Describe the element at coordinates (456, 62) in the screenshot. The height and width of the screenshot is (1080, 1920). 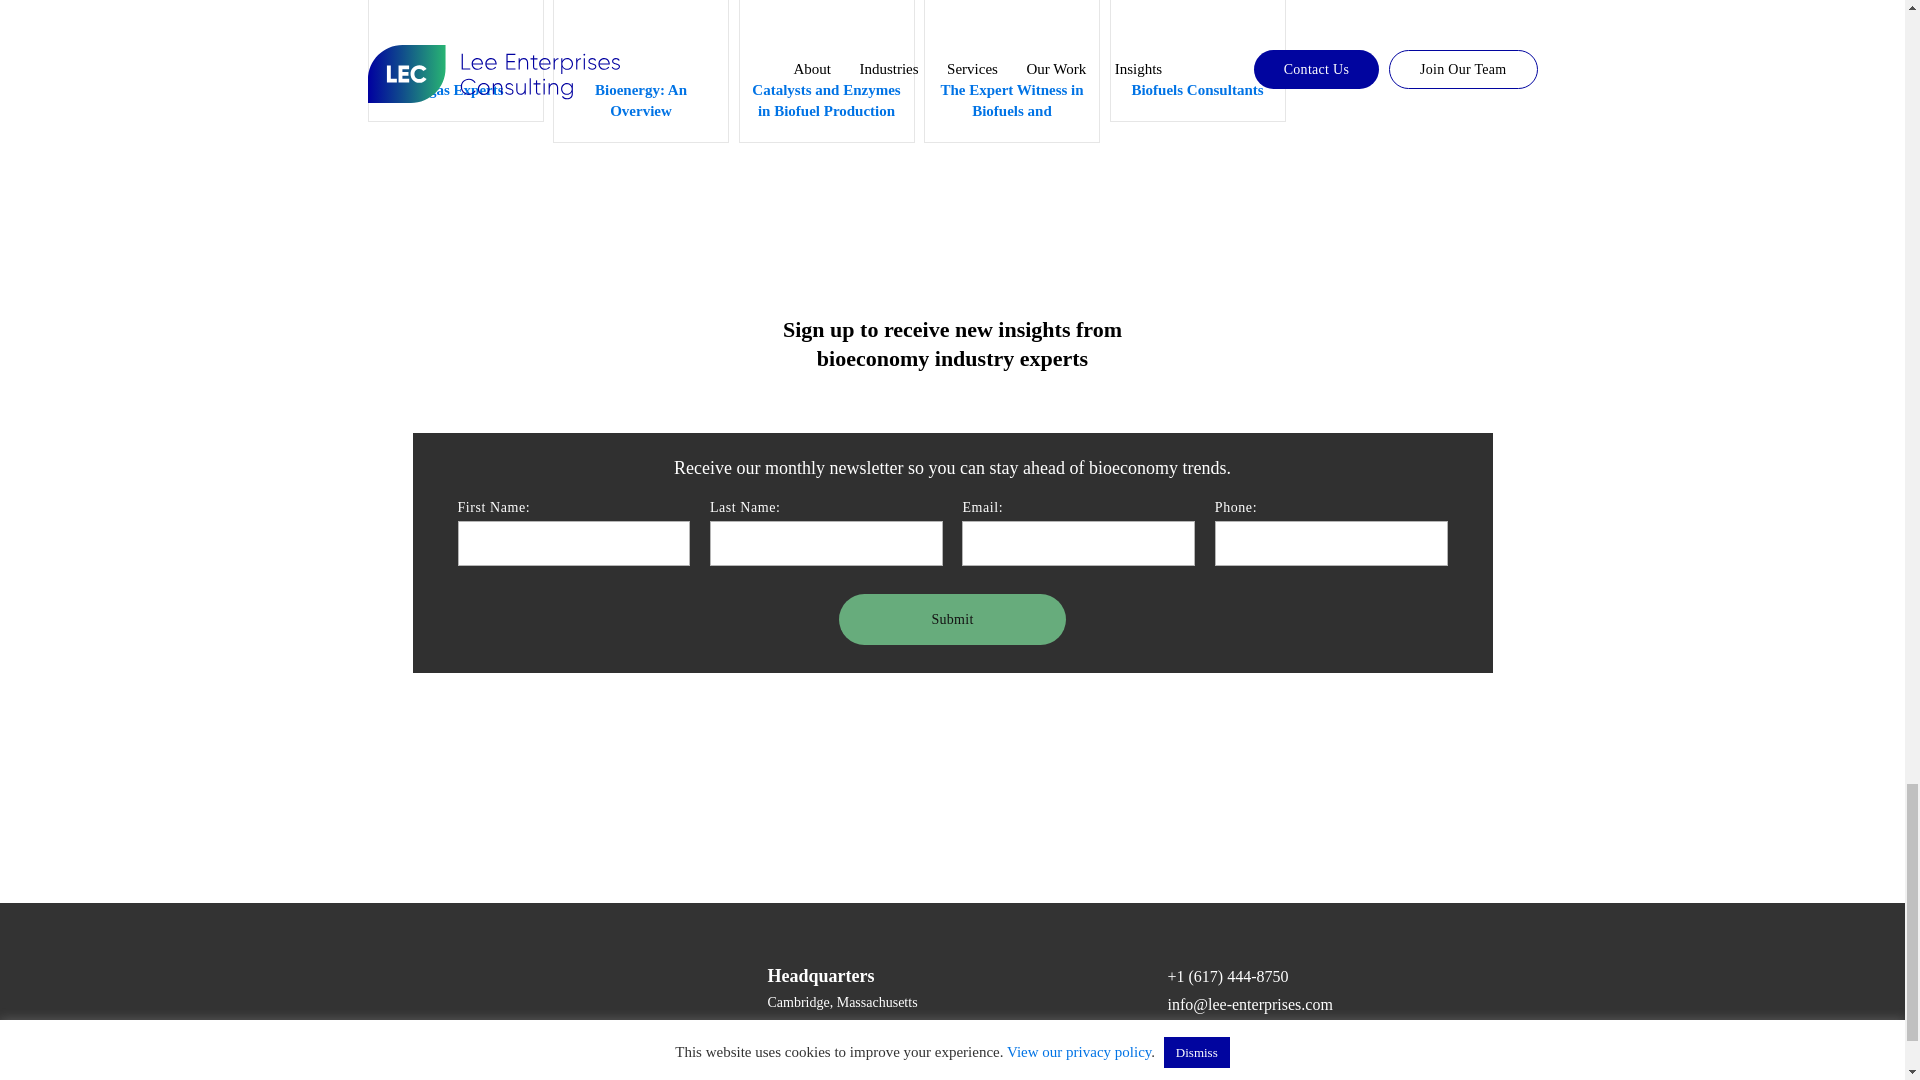
I see `Biogas Experts` at that location.